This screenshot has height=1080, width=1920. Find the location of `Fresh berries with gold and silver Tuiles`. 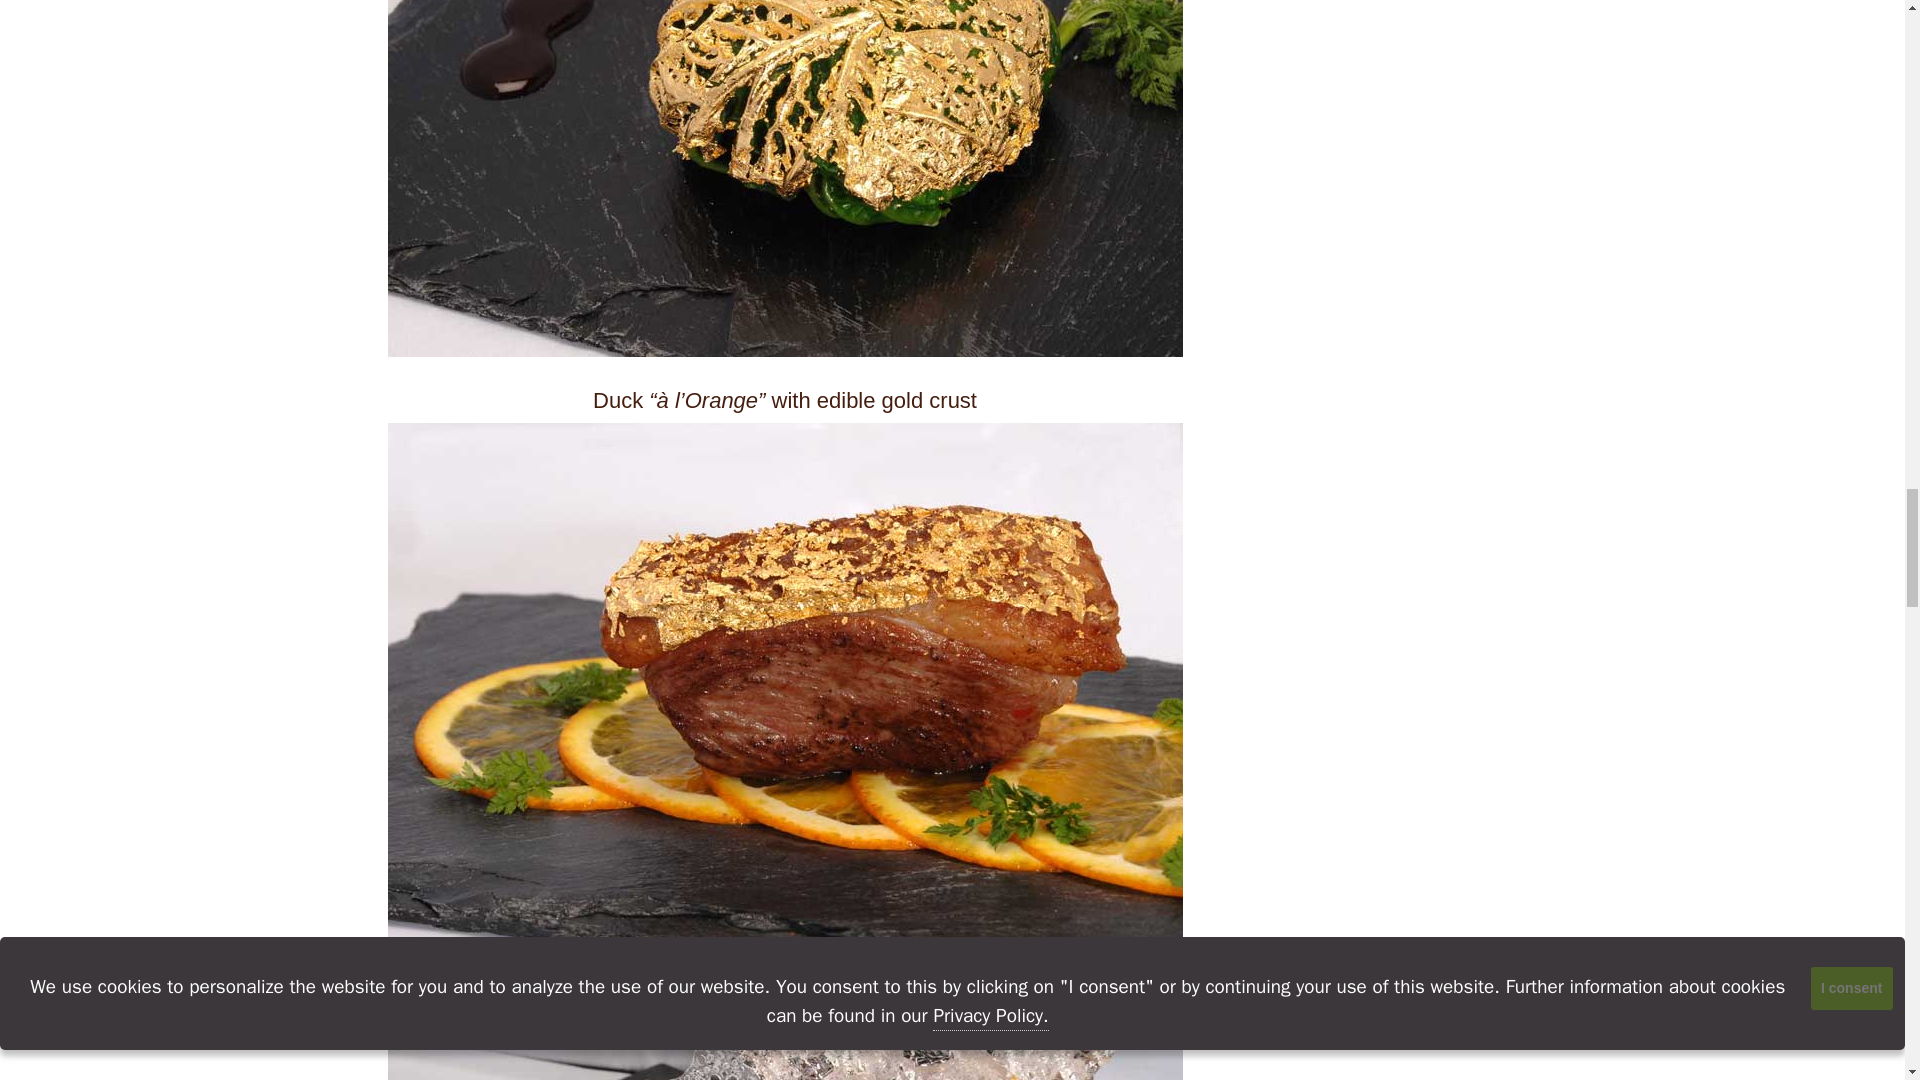

Fresh berries with gold and silver Tuiles is located at coordinates (784, 1044).